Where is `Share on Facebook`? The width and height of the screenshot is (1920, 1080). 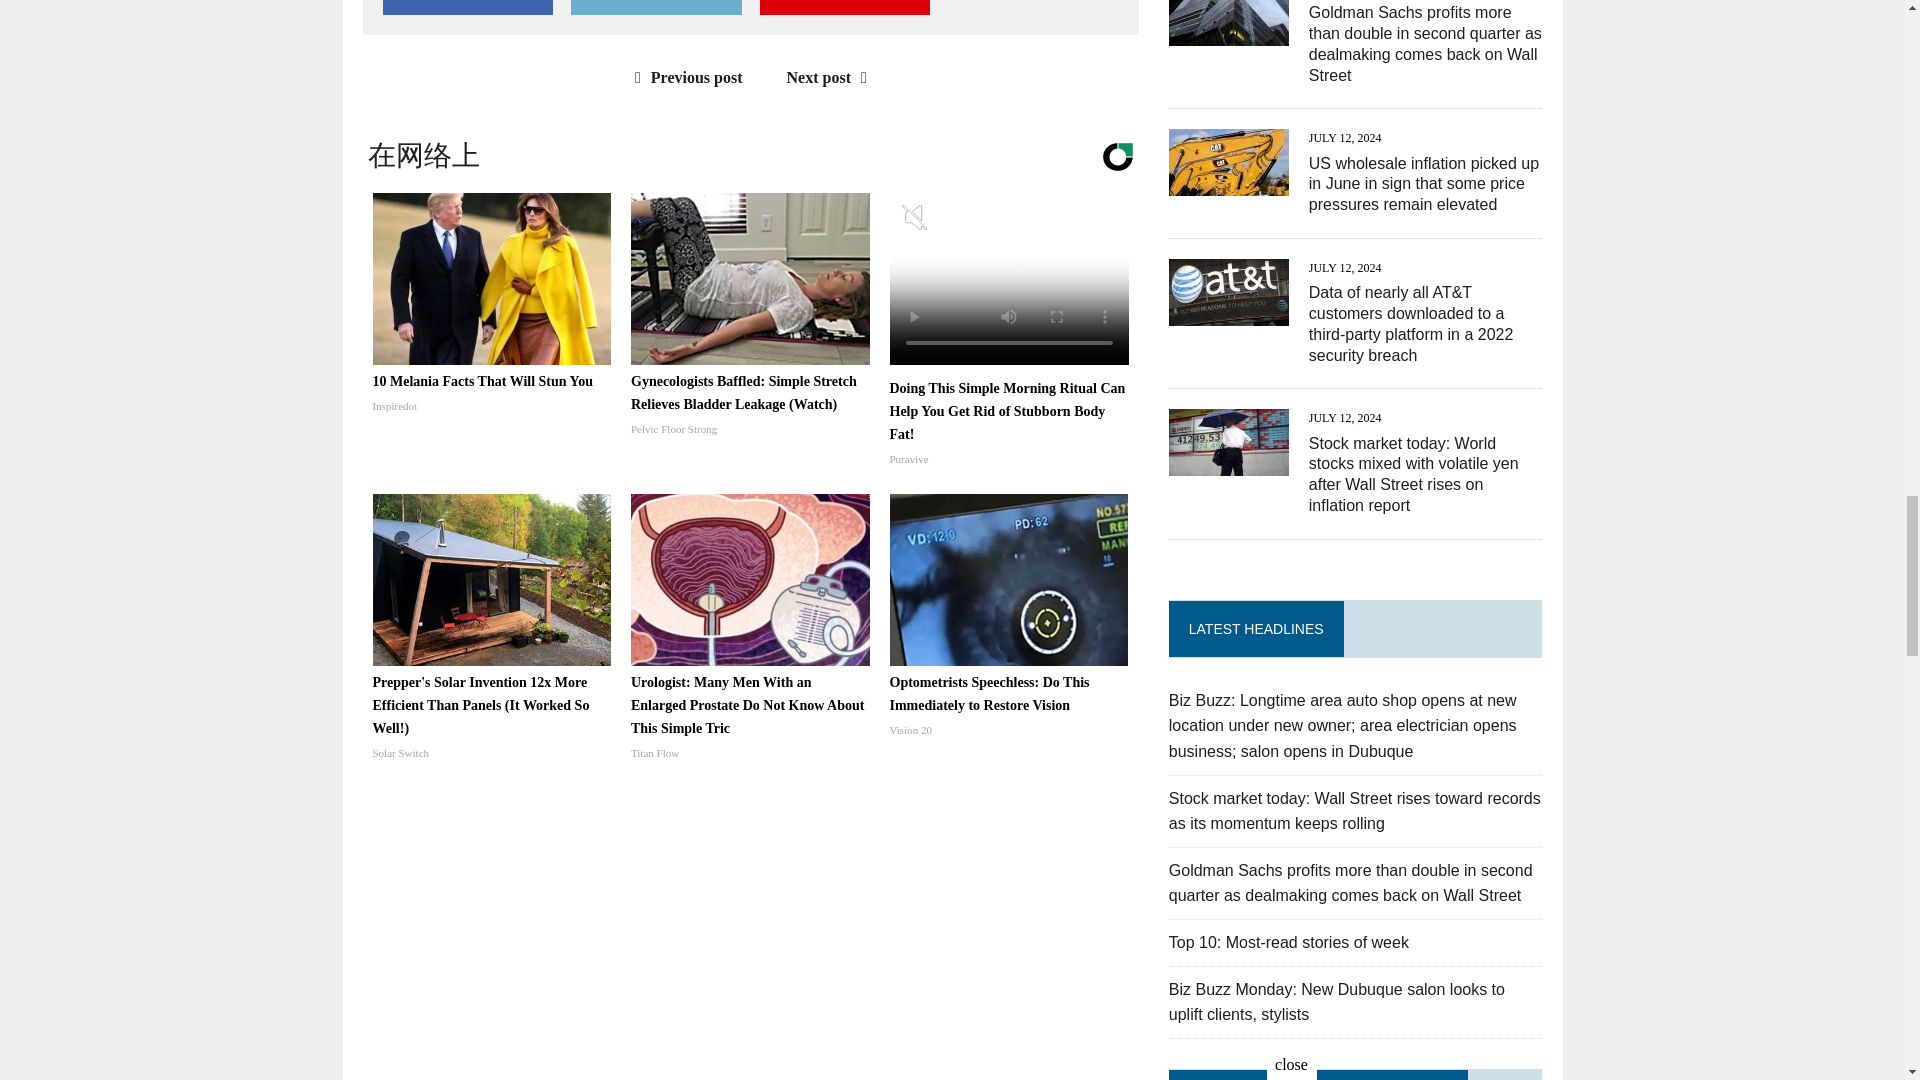
Share on Facebook is located at coordinates (467, 8).